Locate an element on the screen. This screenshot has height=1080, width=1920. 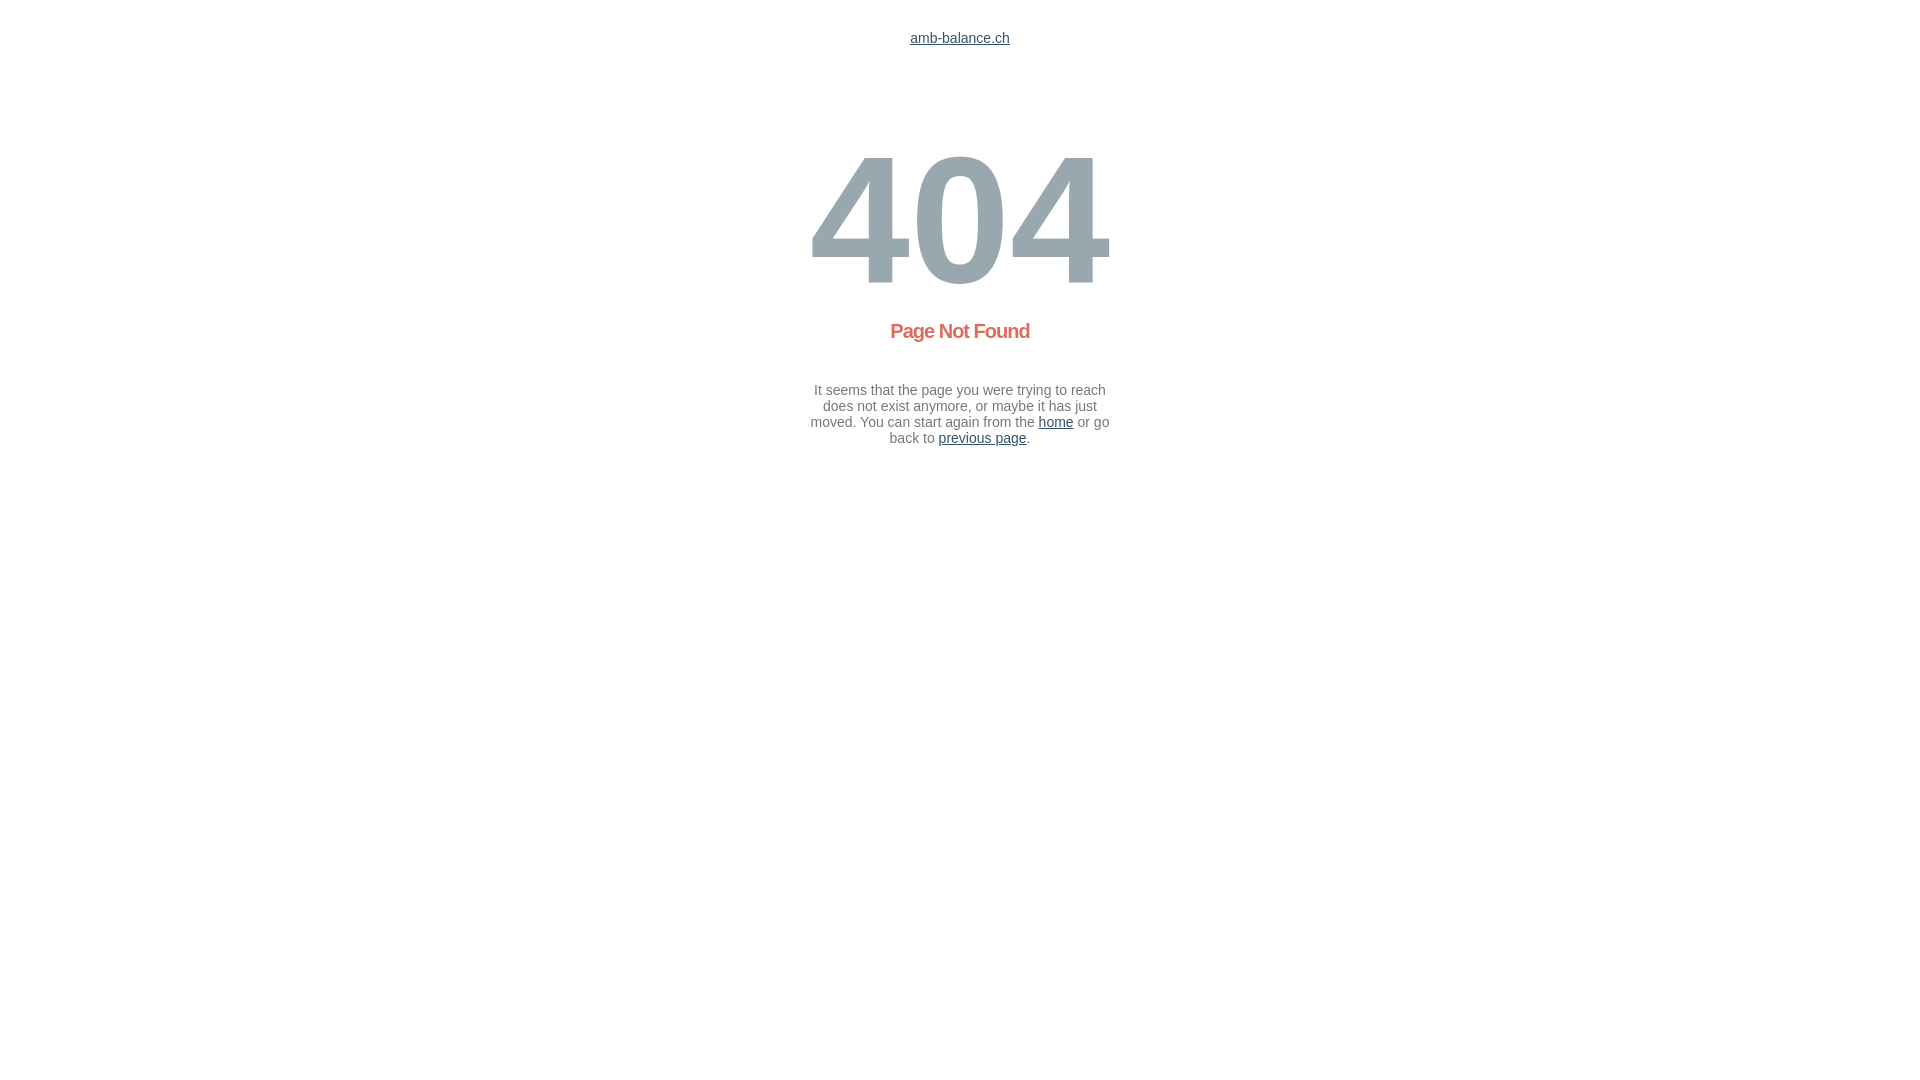
amb-balance.ch is located at coordinates (960, 38).